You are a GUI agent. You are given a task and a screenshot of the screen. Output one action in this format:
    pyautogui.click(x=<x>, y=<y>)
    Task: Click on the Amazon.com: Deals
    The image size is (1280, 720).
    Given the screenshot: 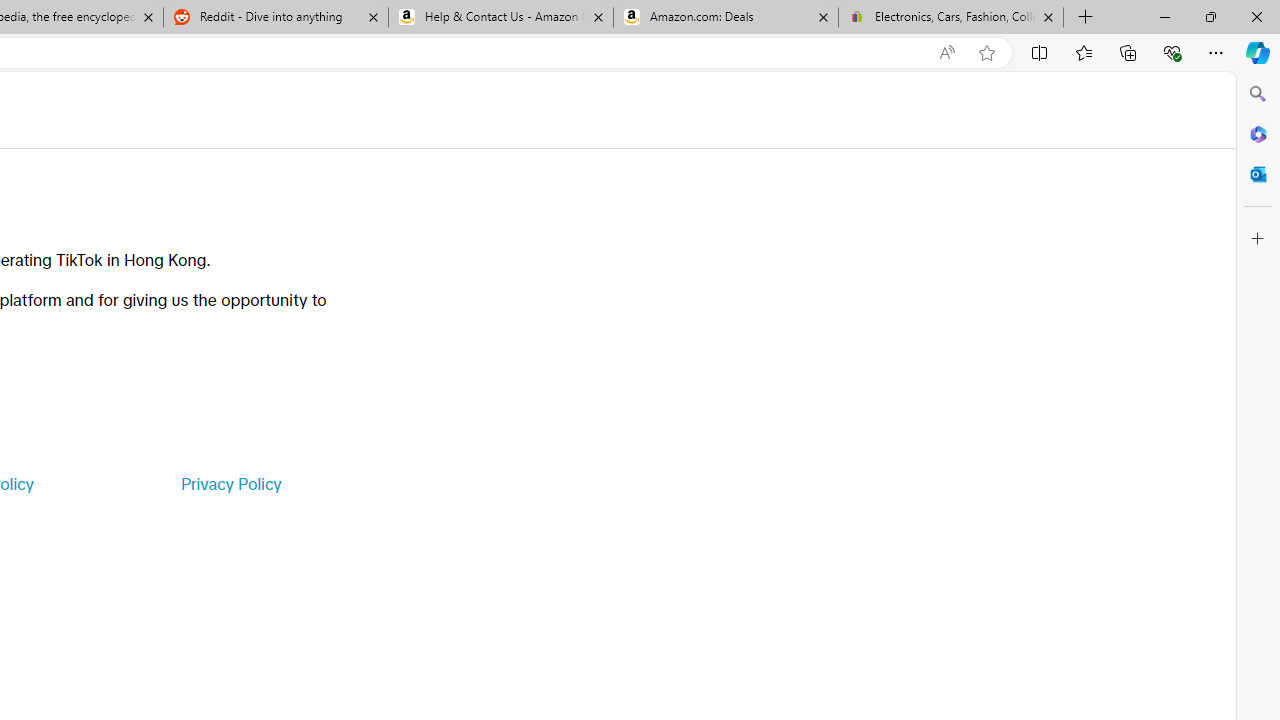 What is the action you would take?
    pyautogui.click(x=726, y=18)
    